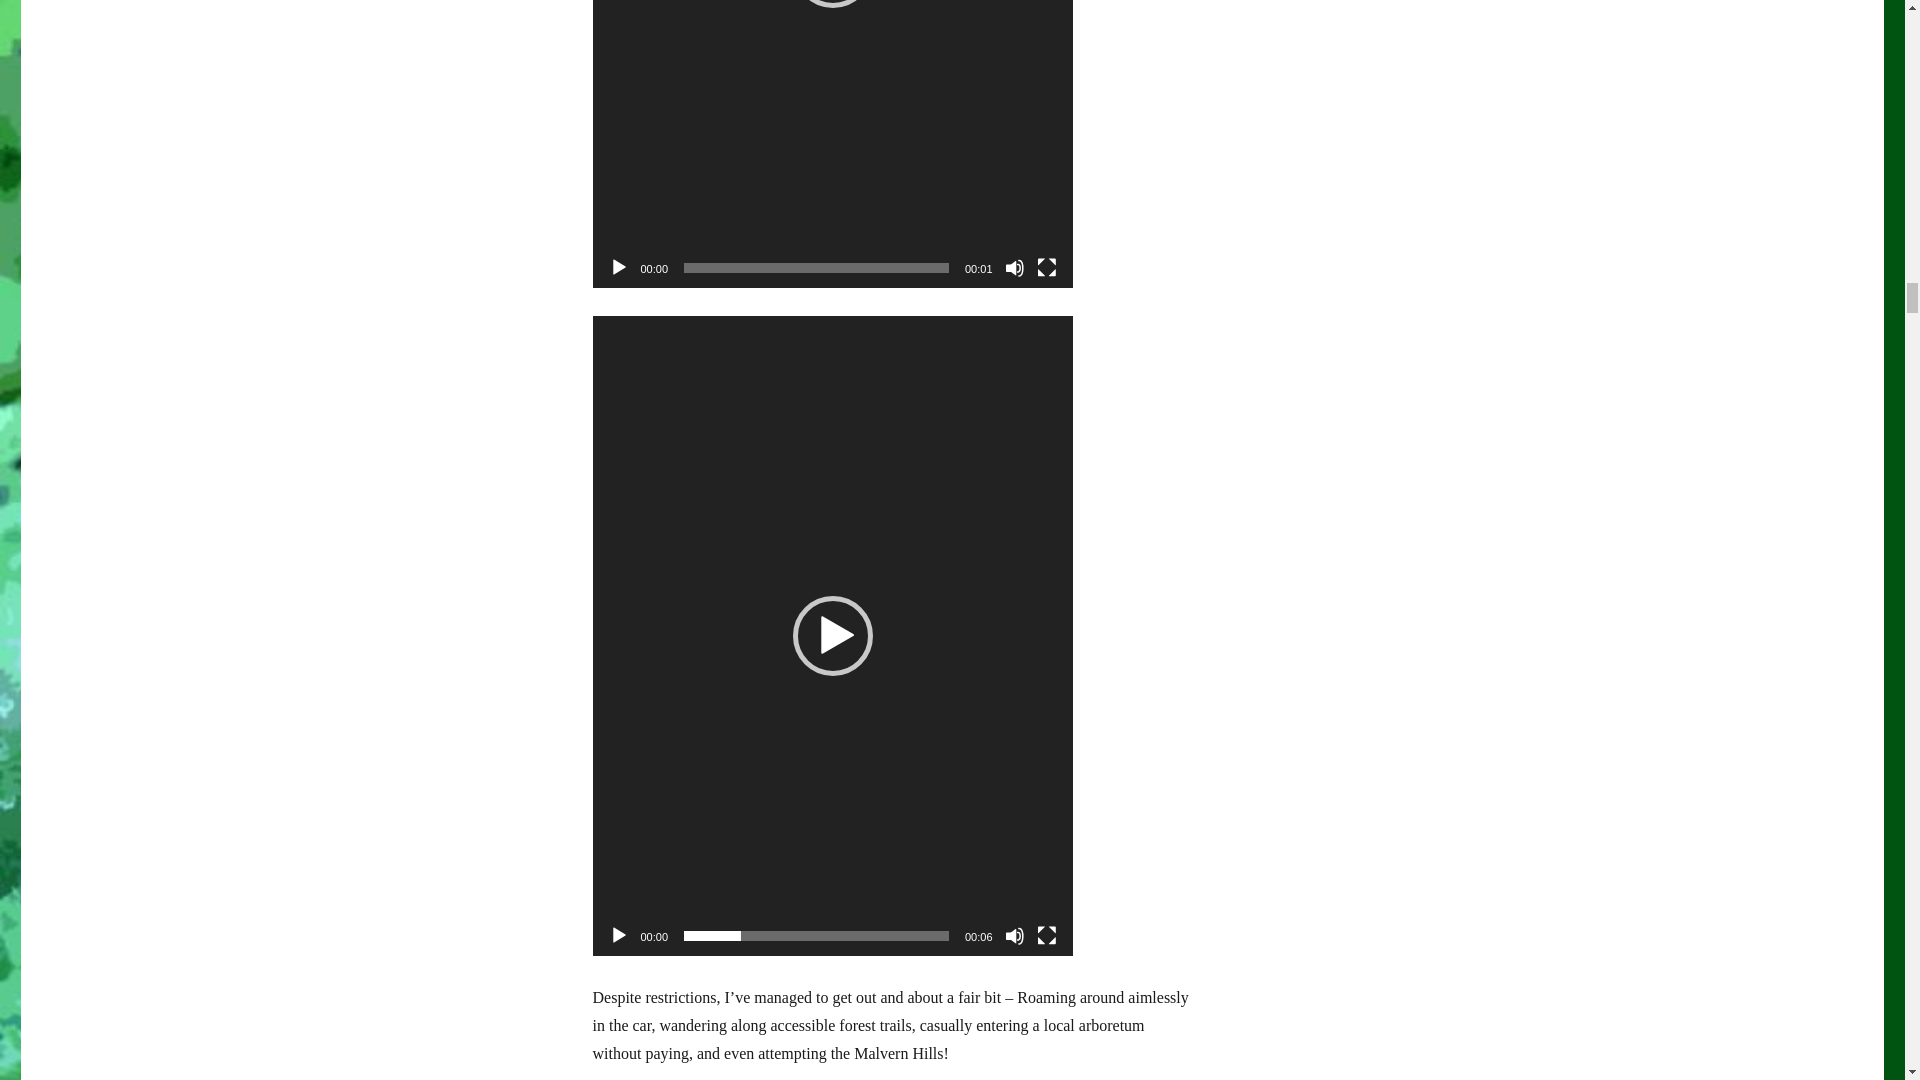  I want to click on Play, so click(618, 268).